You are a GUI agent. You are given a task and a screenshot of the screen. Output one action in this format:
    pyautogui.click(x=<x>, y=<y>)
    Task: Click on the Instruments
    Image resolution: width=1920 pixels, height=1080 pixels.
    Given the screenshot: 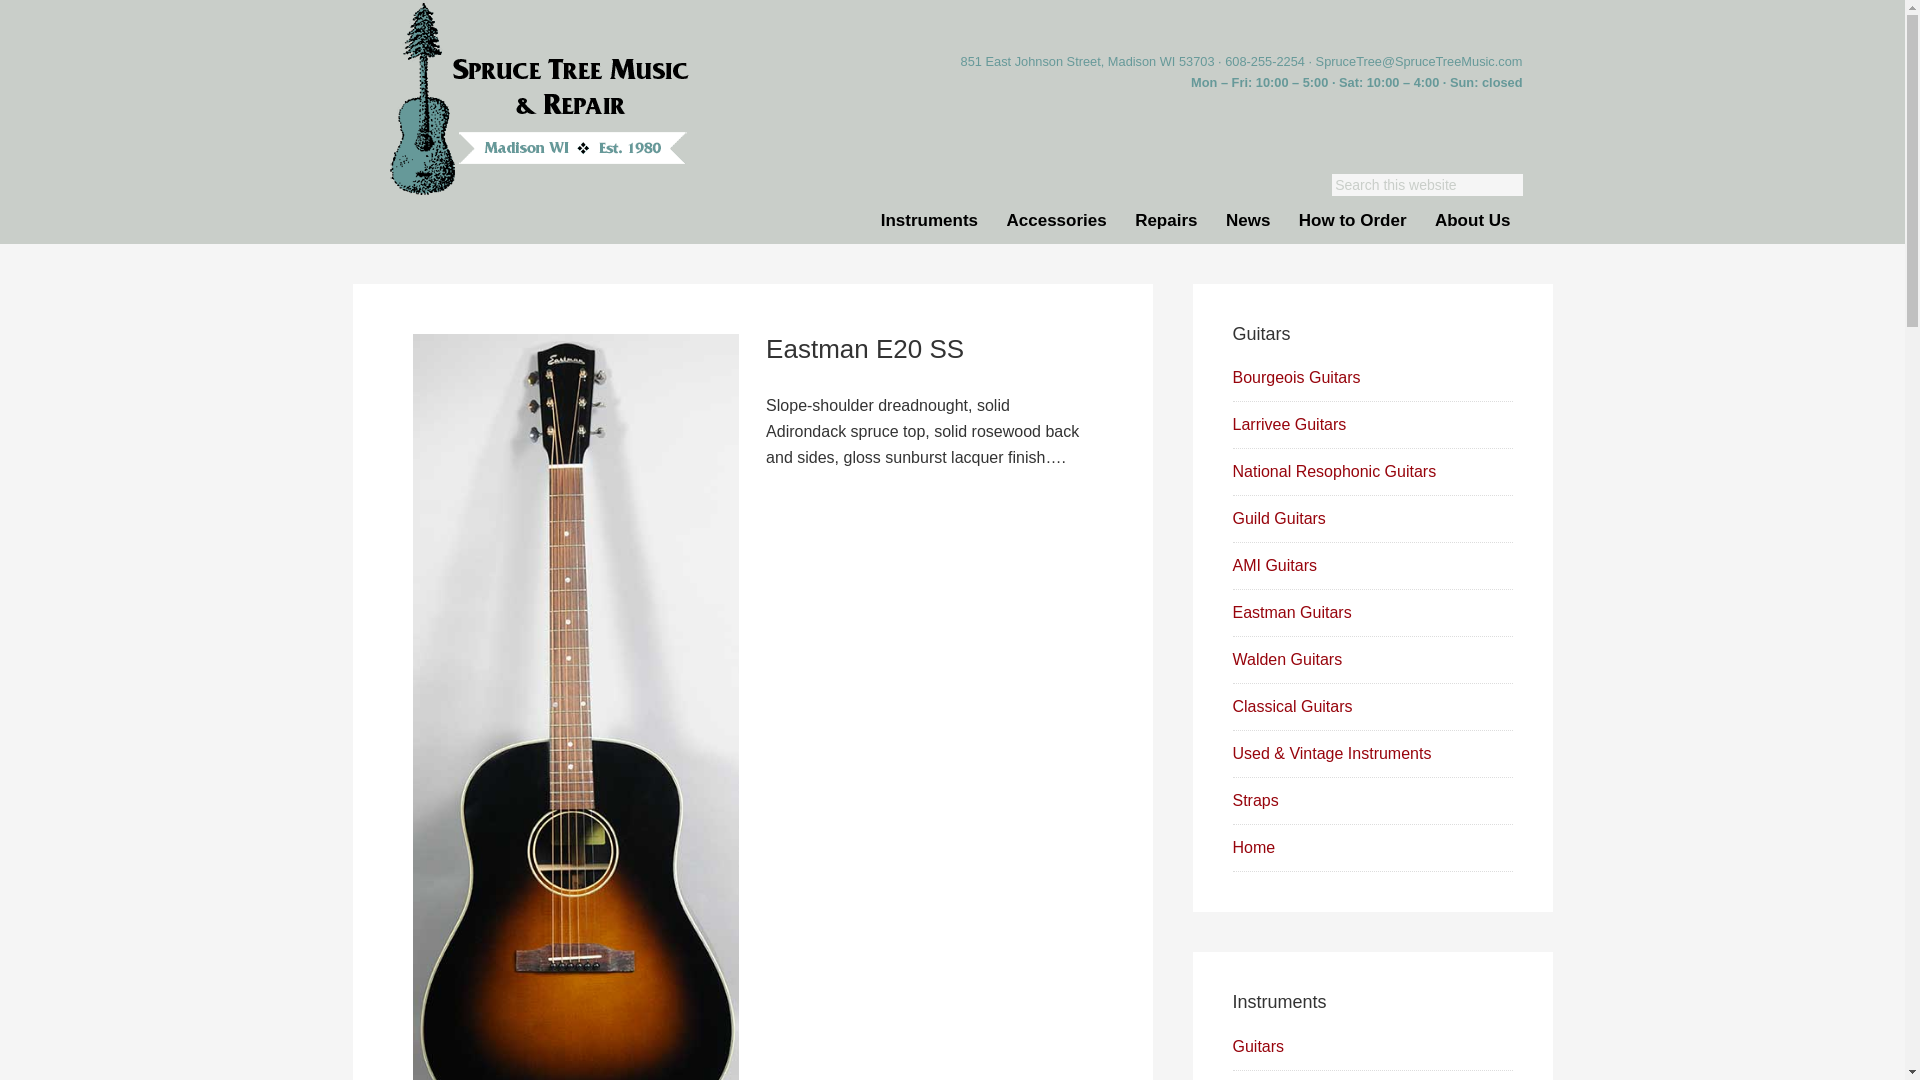 What is the action you would take?
    pyautogui.click(x=930, y=220)
    